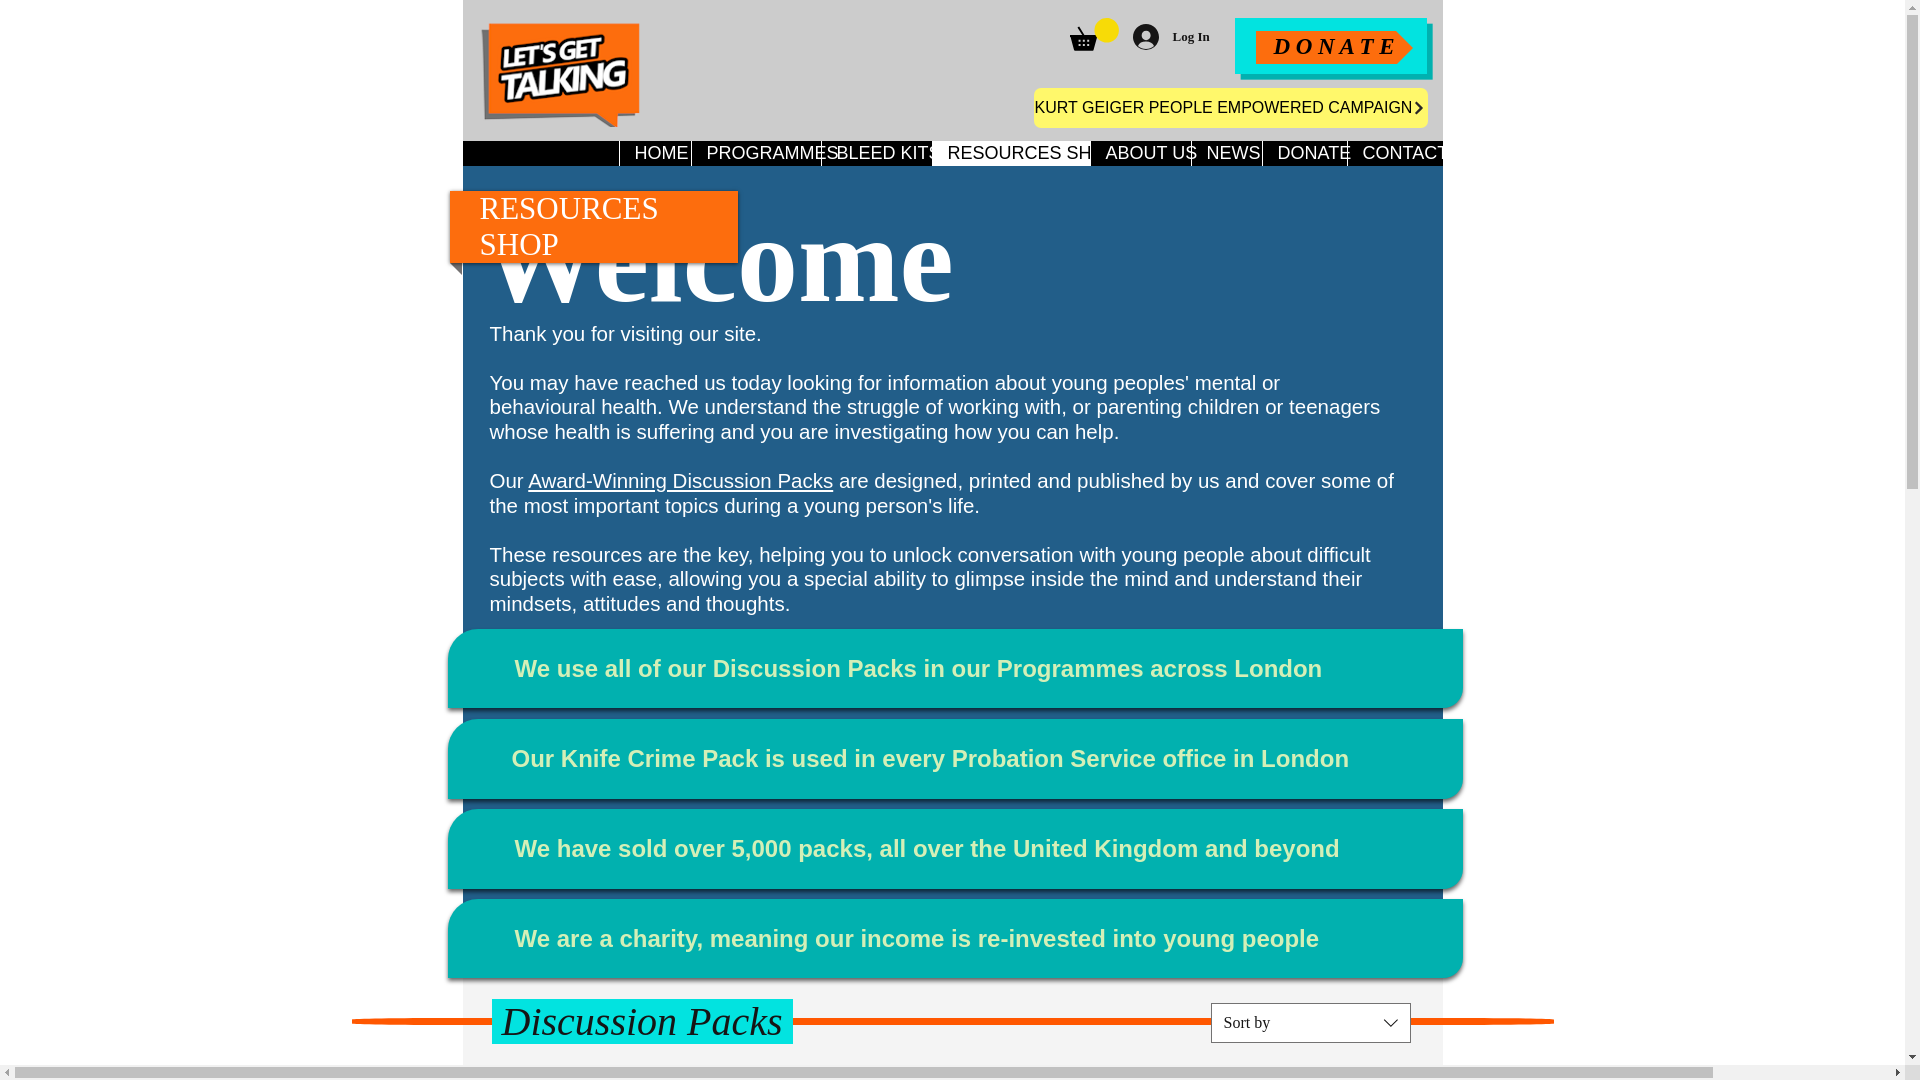 This screenshot has width=1920, height=1080. I want to click on Log In, so click(1158, 37).